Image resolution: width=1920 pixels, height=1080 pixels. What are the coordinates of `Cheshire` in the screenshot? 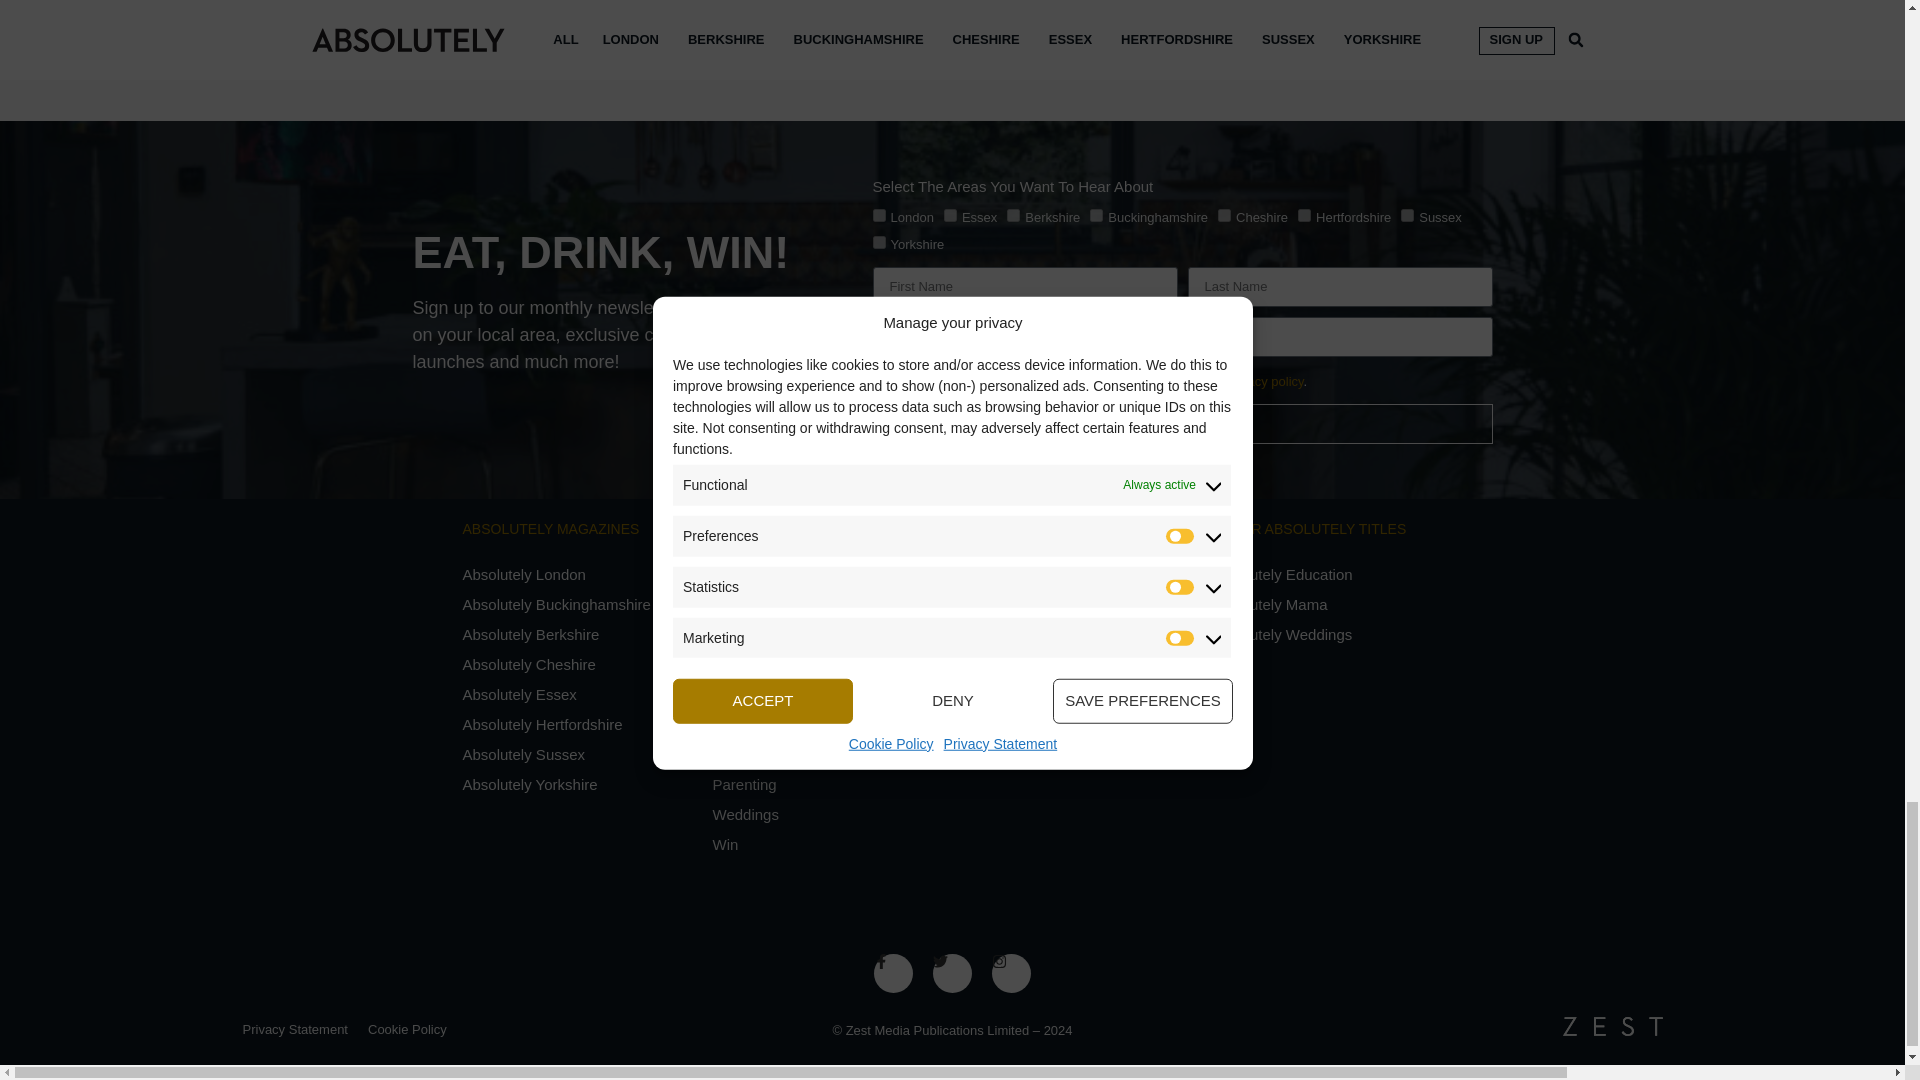 It's located at (1224, 216).